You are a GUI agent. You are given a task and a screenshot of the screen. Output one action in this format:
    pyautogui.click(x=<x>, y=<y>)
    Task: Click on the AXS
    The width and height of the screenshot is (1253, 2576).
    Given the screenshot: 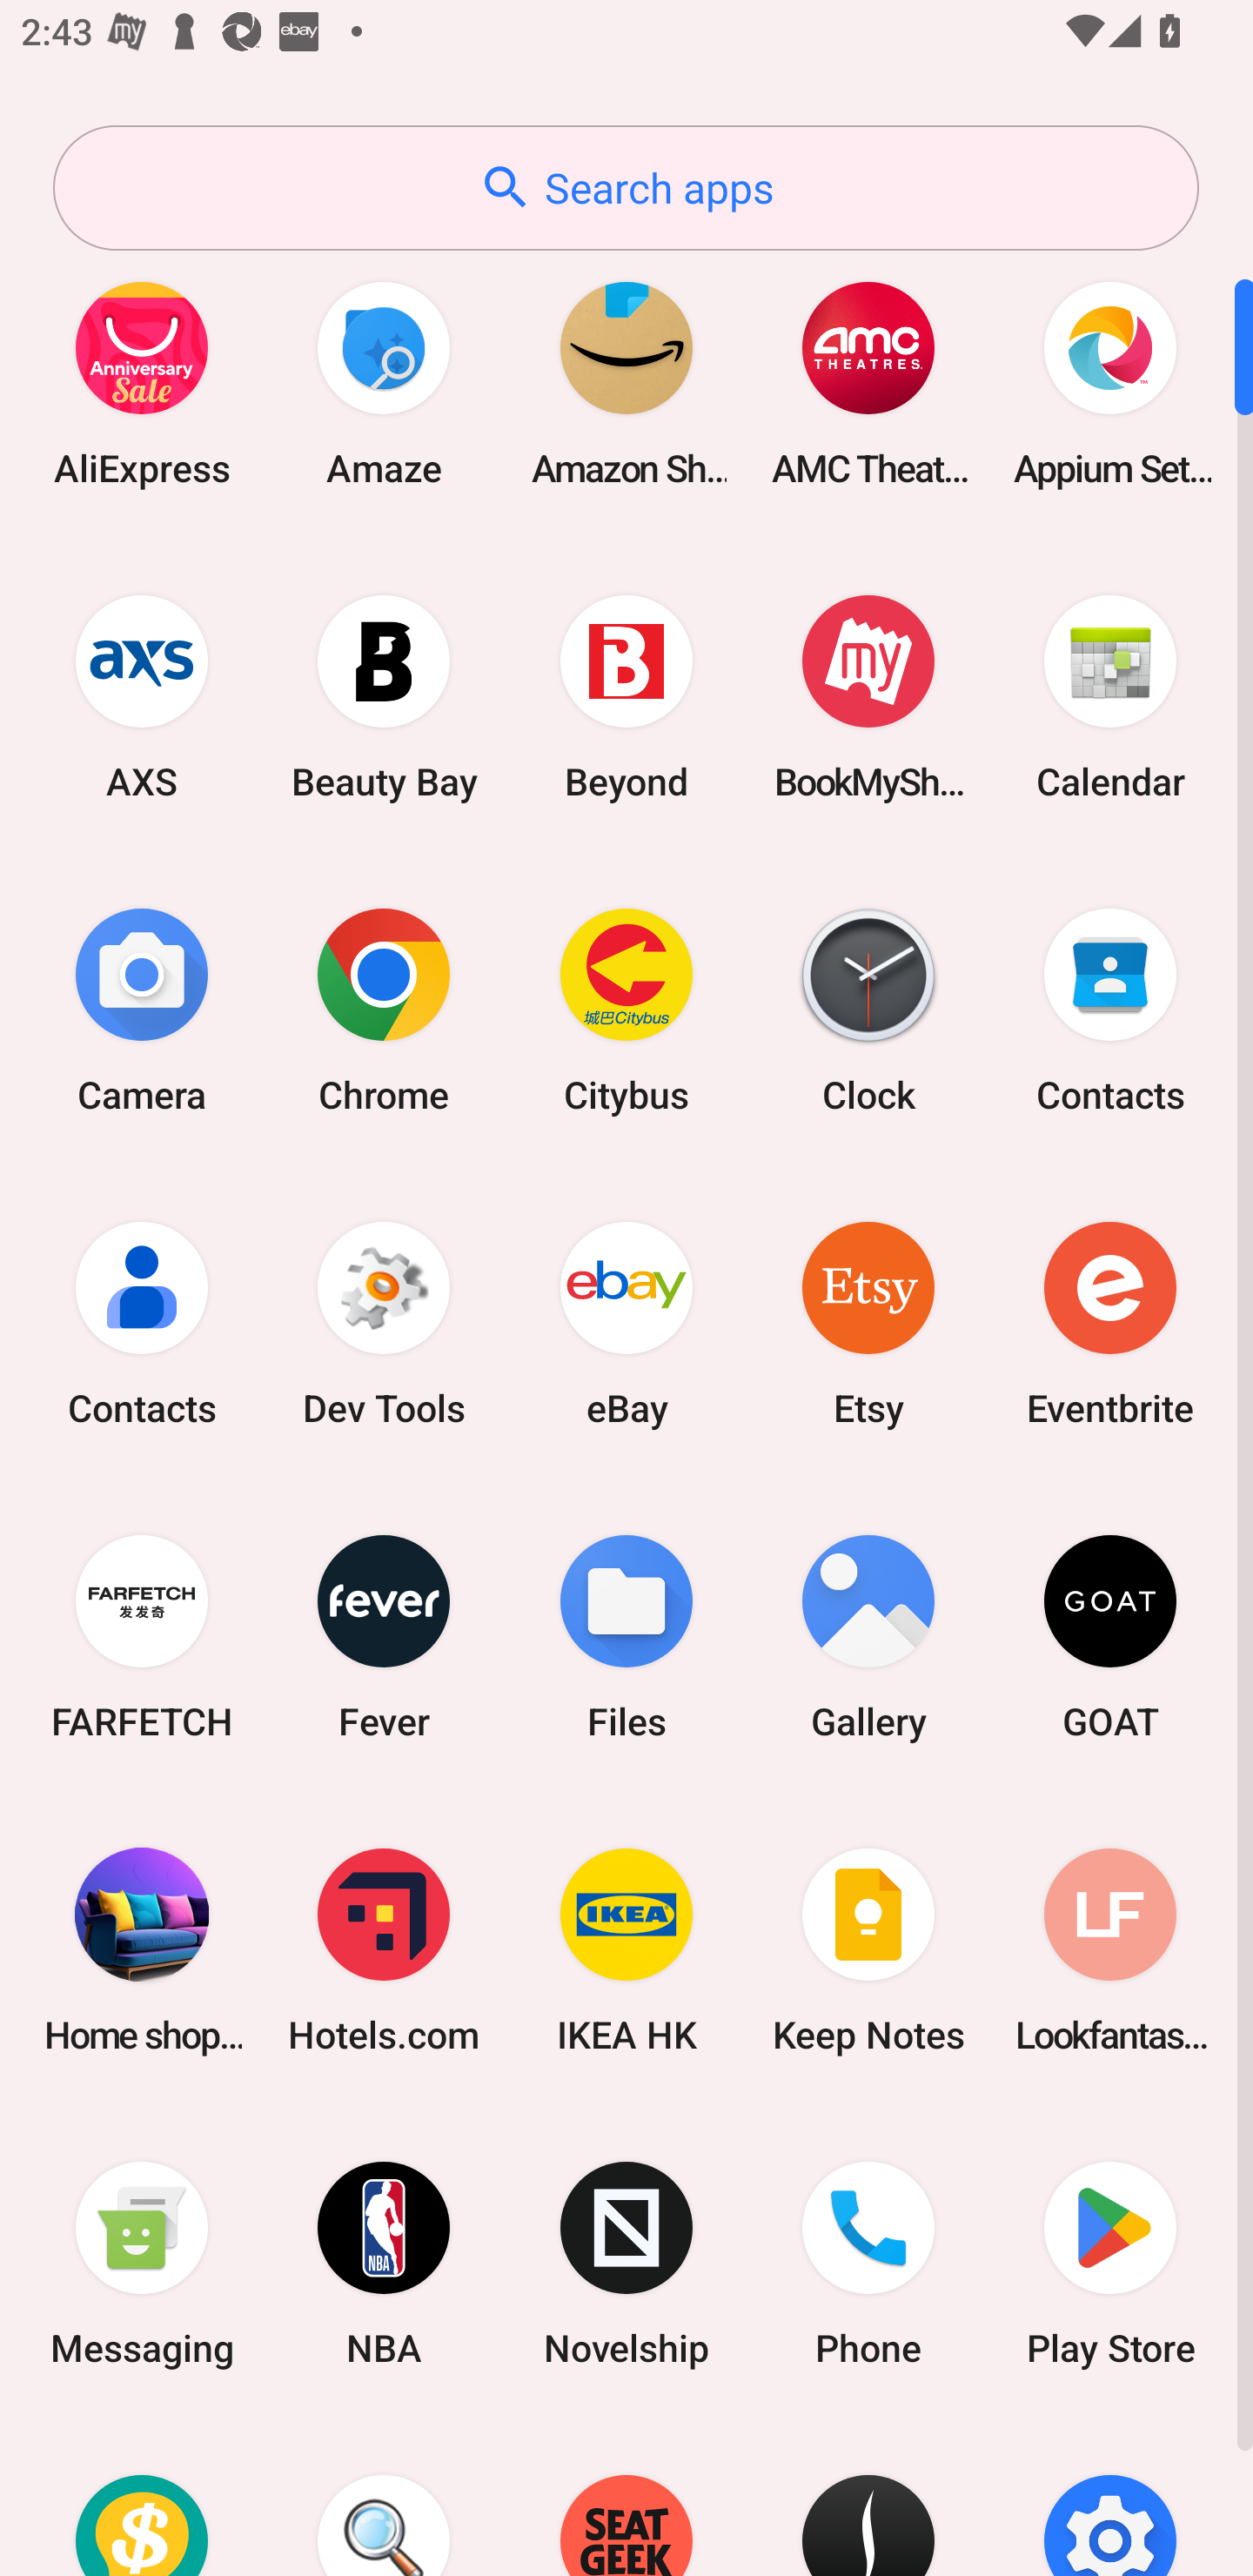 What is the action you would take?
    pyautogui.click(x=142, y=696)
    